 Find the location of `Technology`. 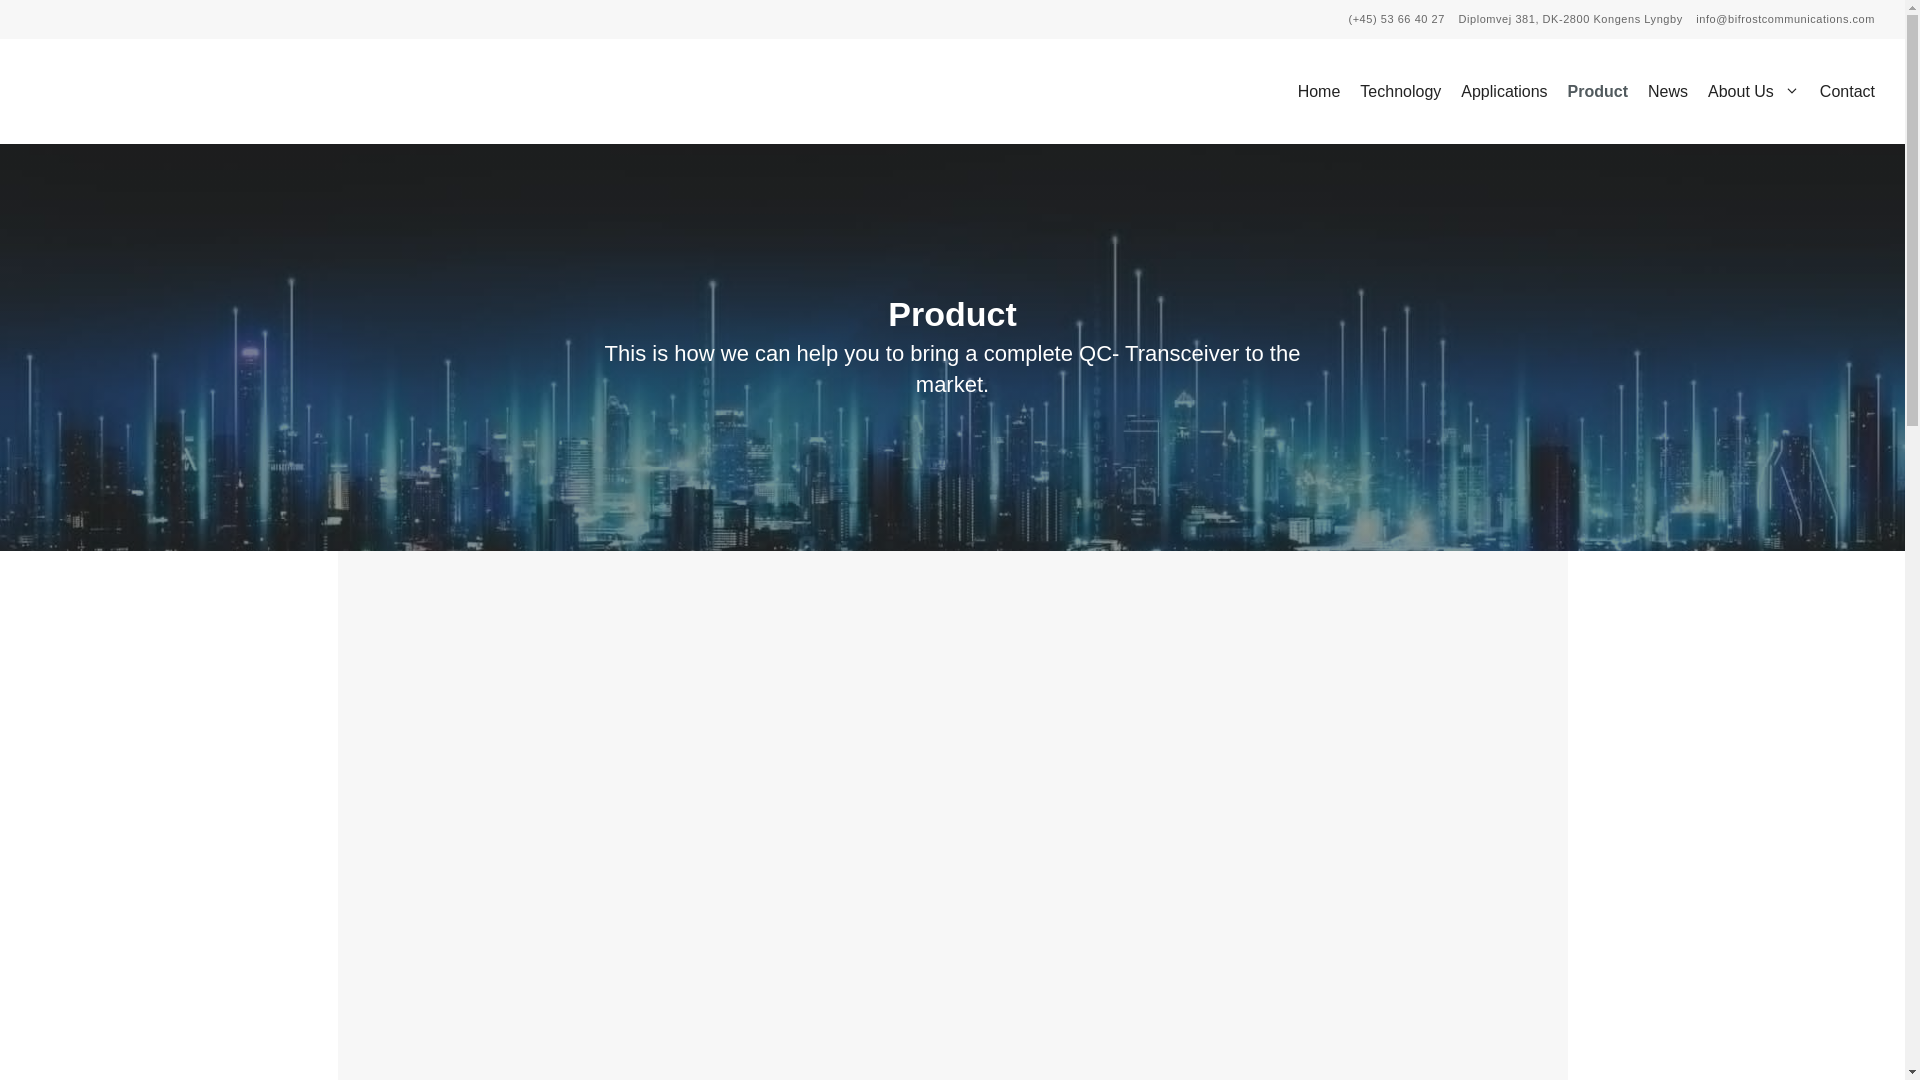

Technology is located at coordinates (1400, 92).